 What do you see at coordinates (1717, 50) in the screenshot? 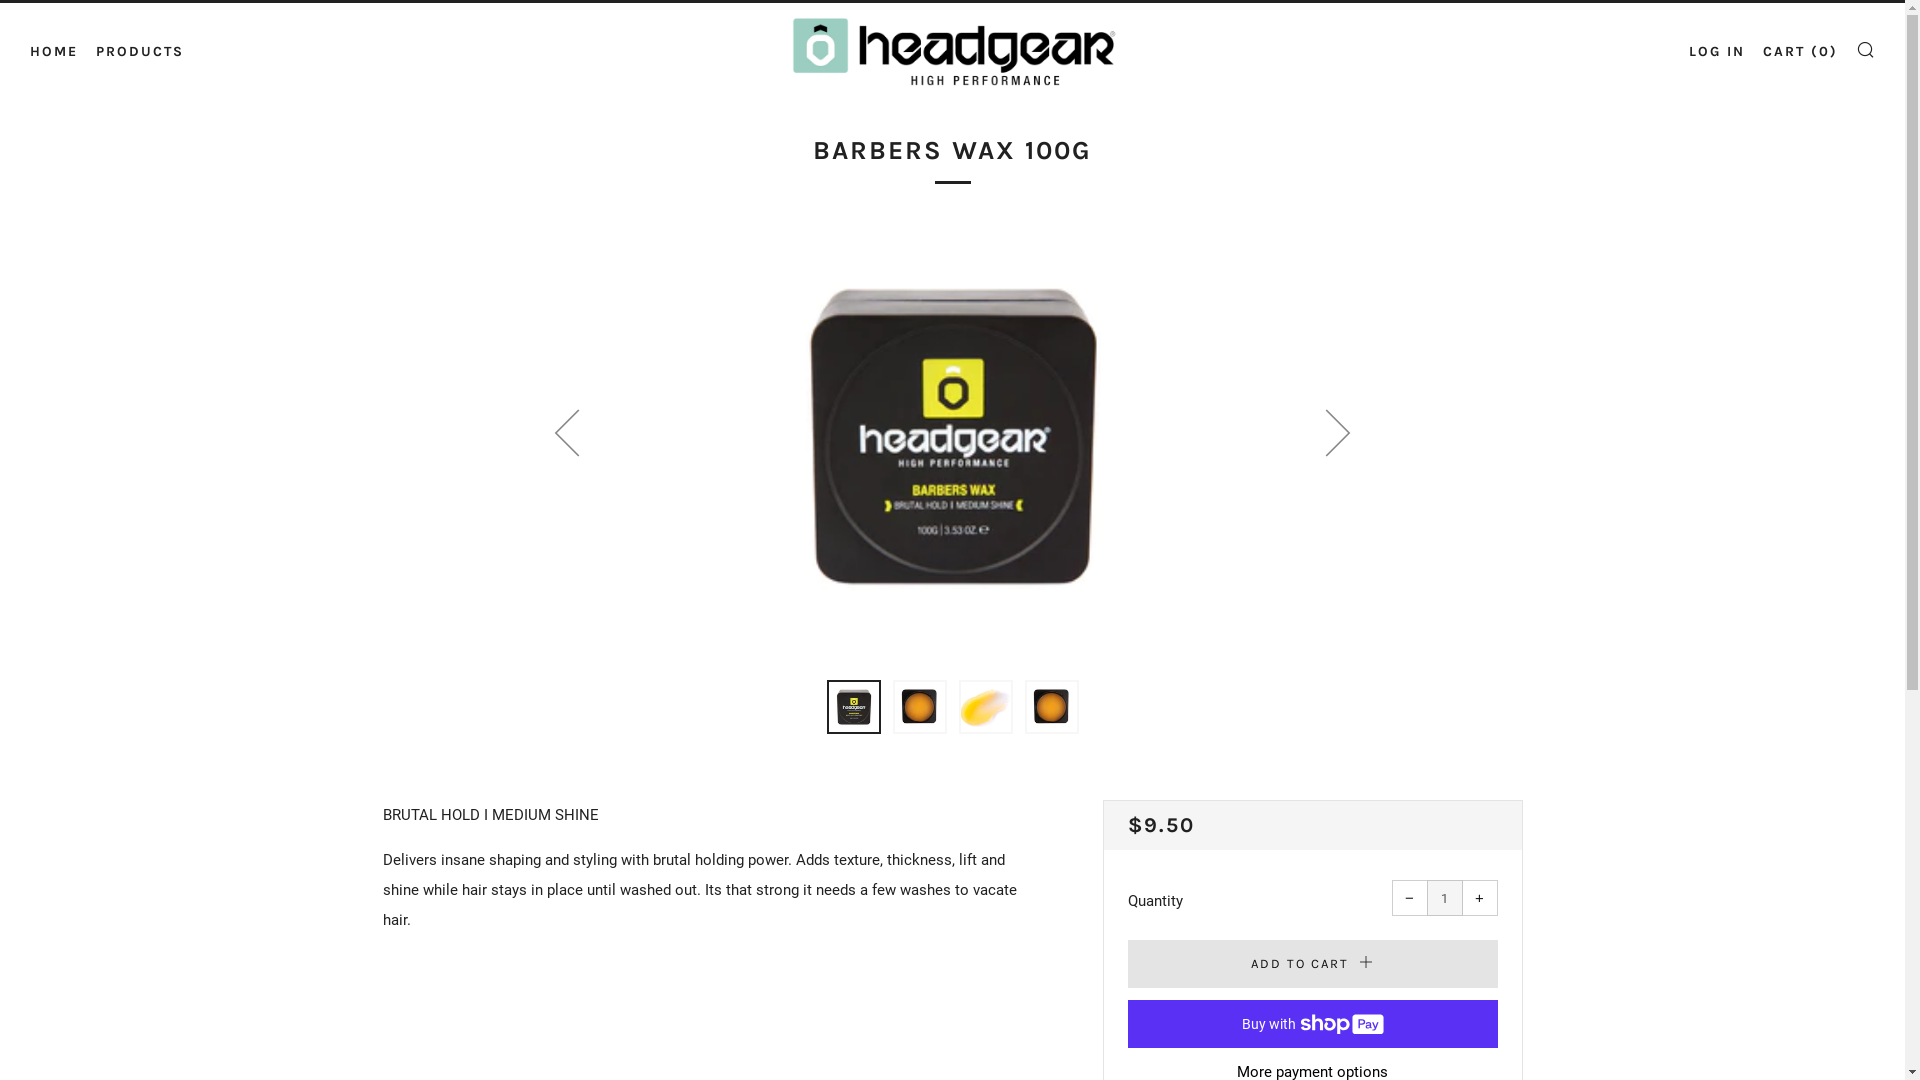
I see `LOG IN` at bounding box center [1717, 50].